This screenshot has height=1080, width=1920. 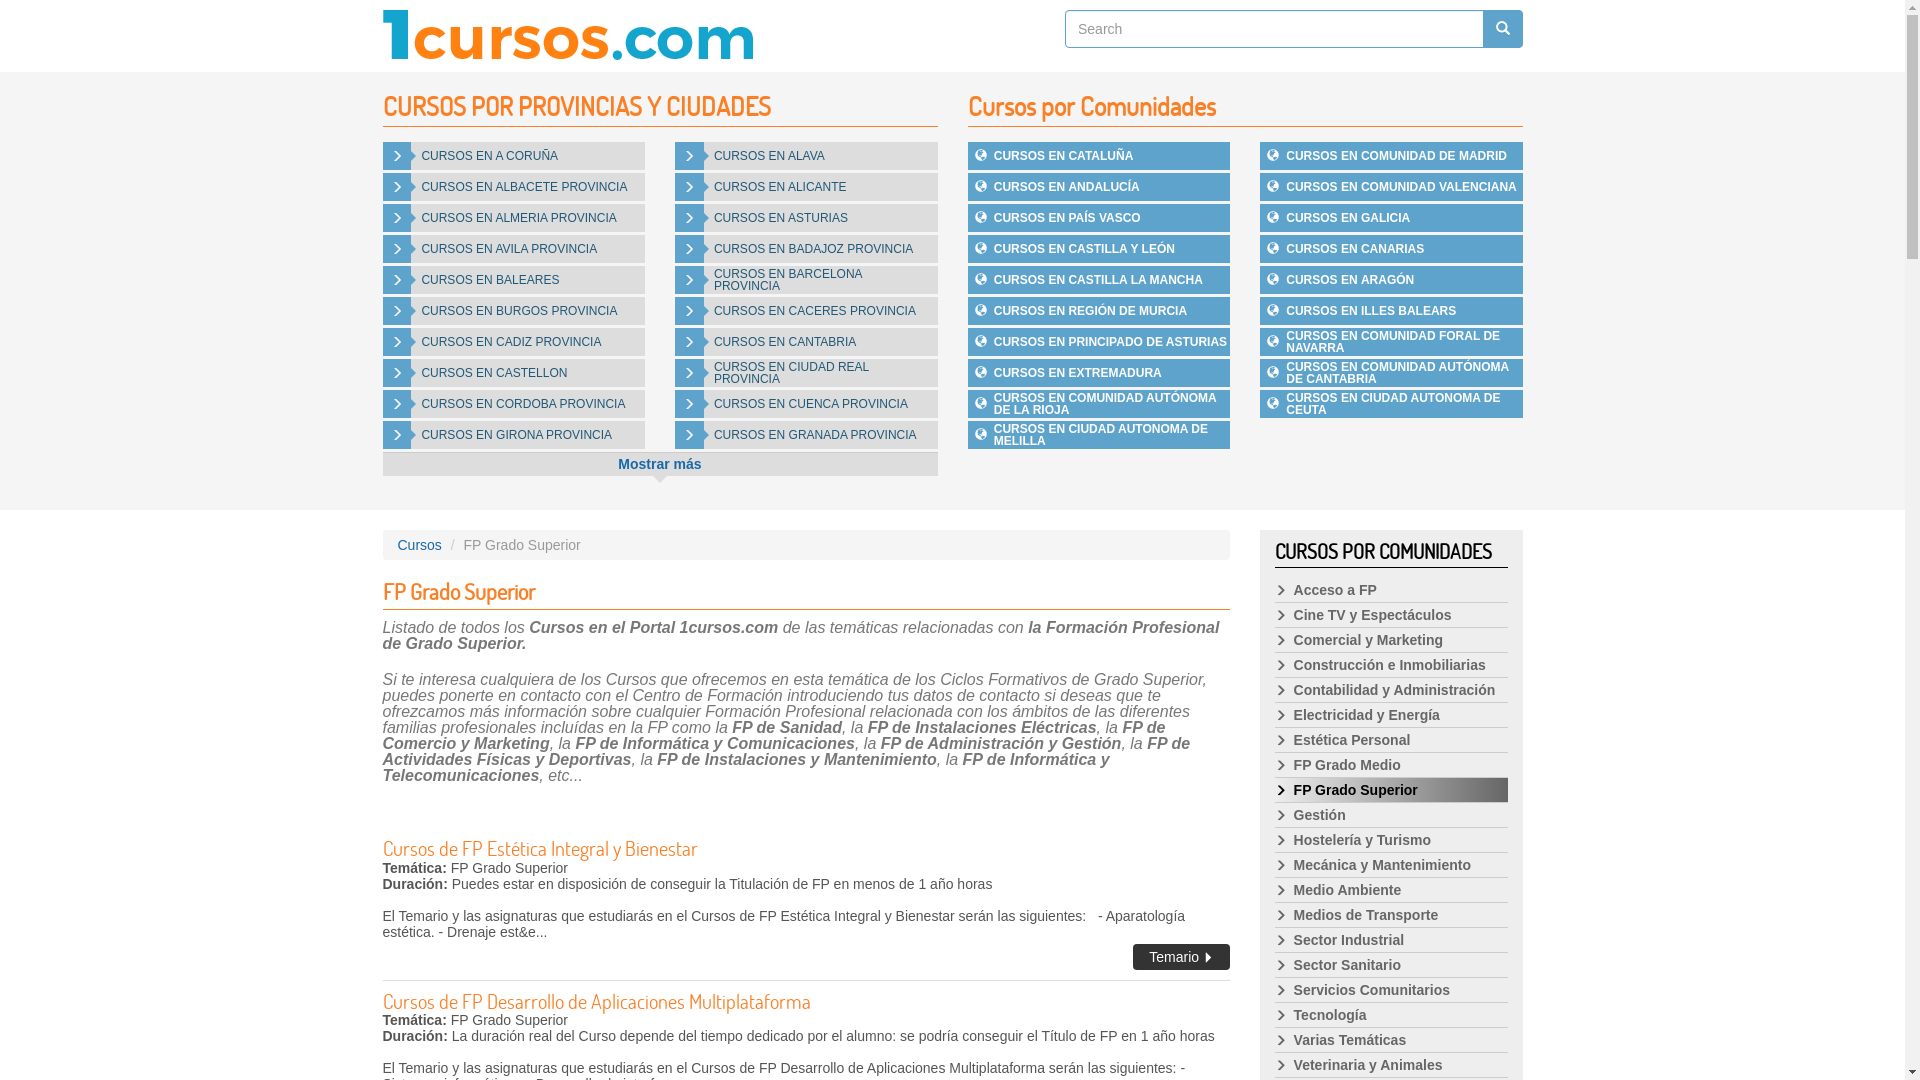 I want to click on FP Grado Superior, so click(x=1392, y=790).